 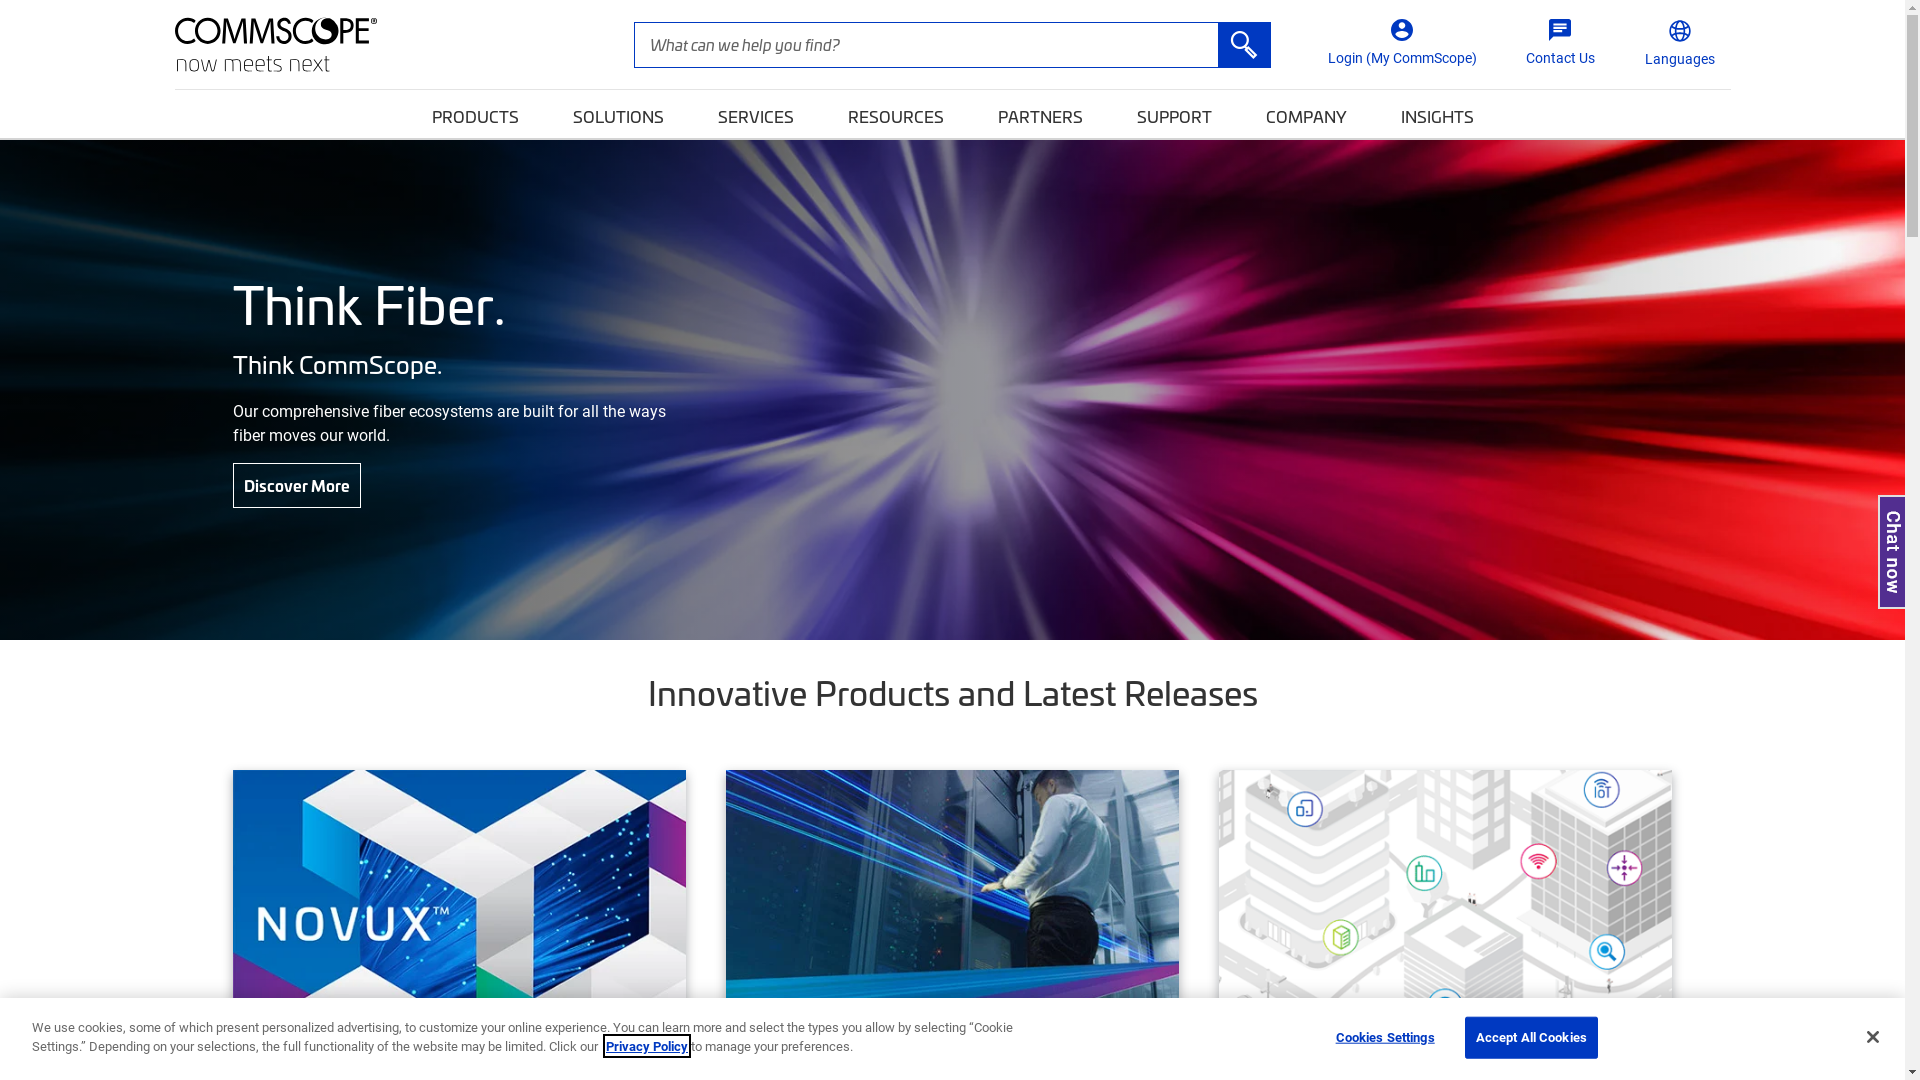 I want to click on COMPANY, so click(x=1306, y=114).